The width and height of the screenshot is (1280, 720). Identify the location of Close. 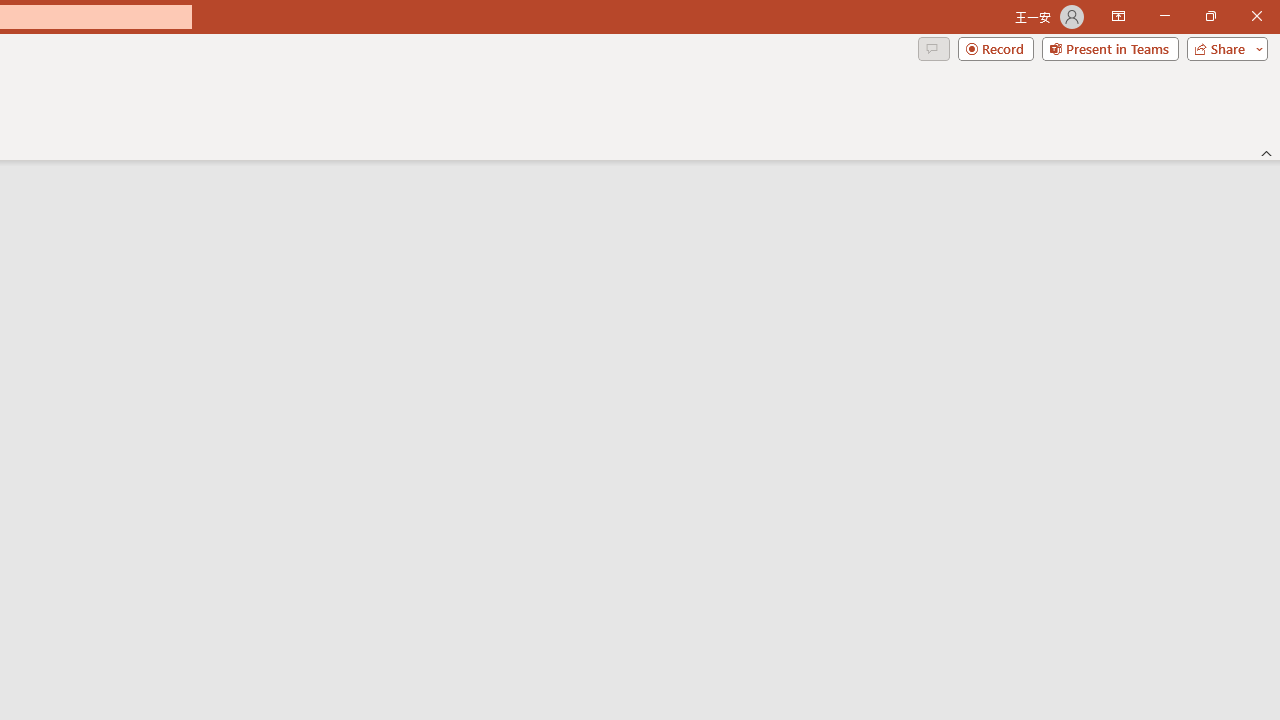
(1256, 16).